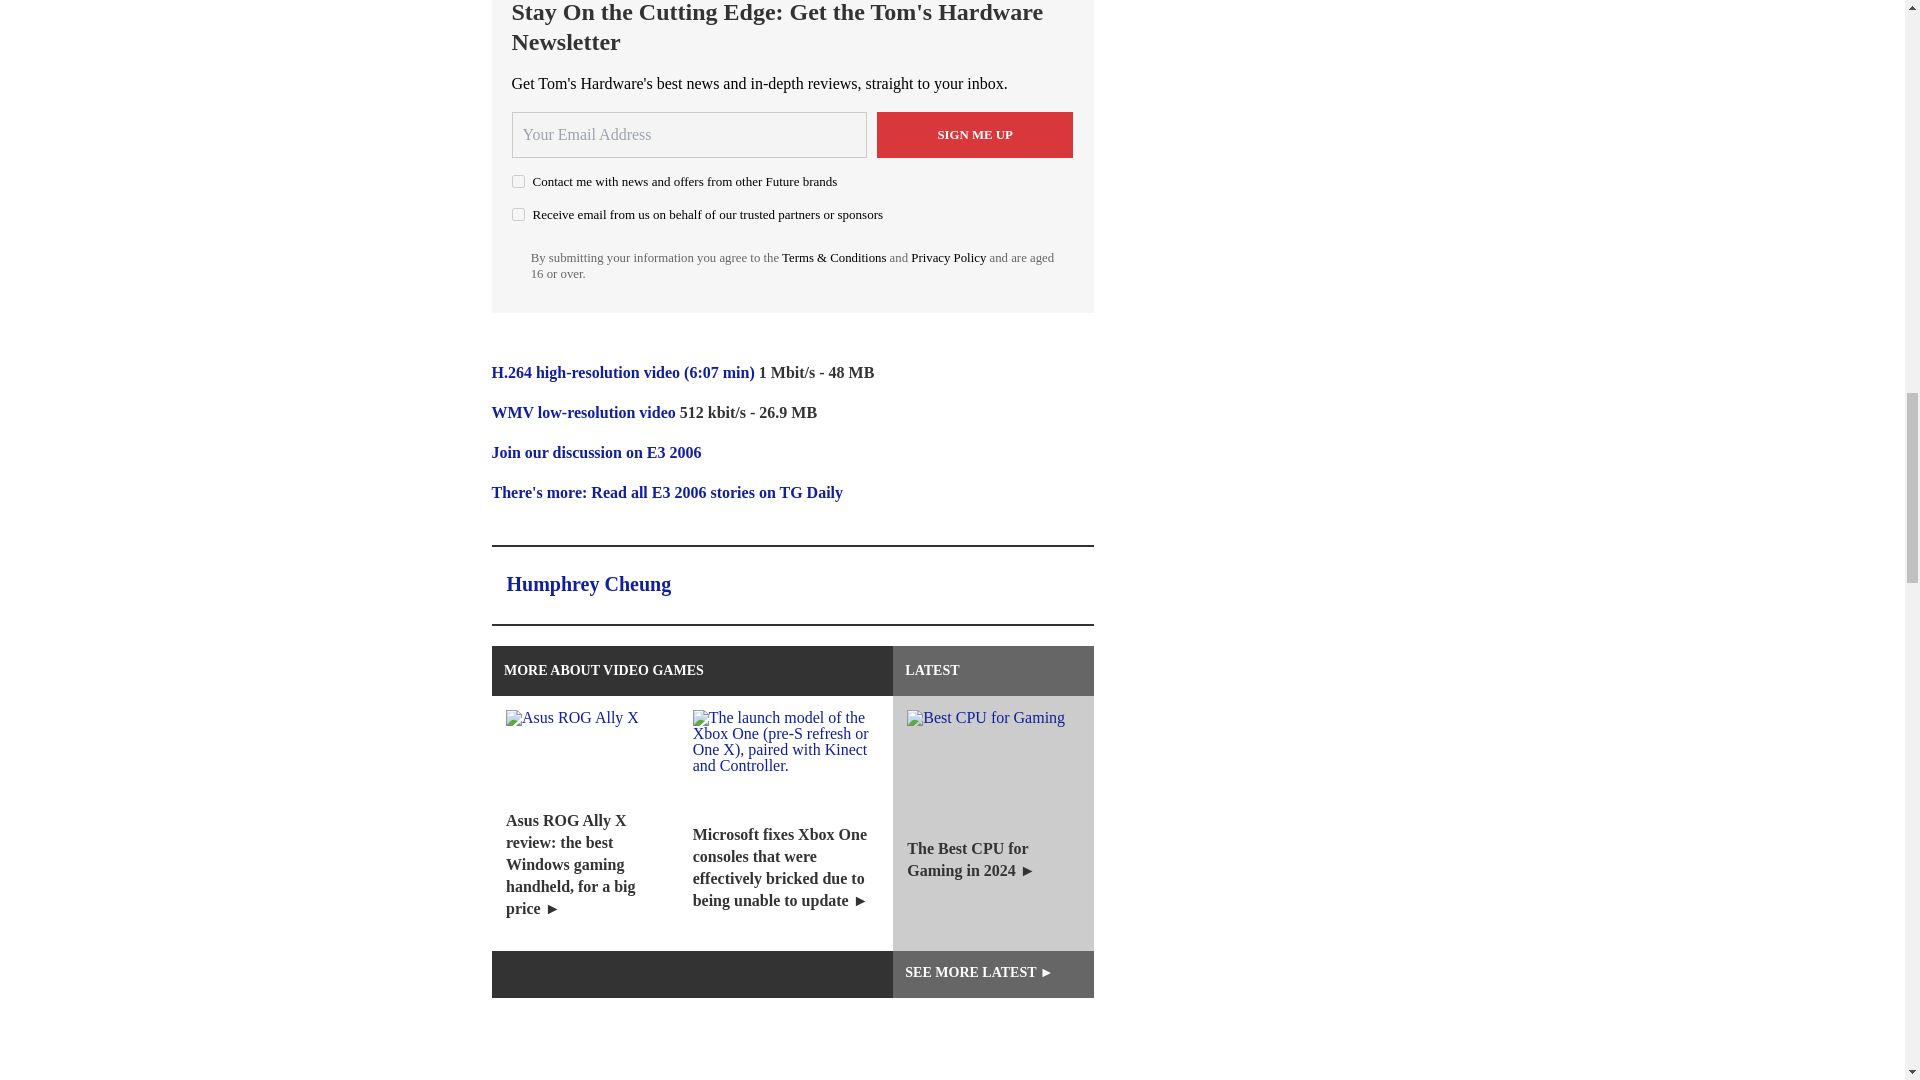 This screenshot has height=1080, width=1920. I want to click on on, so click(518, 214).